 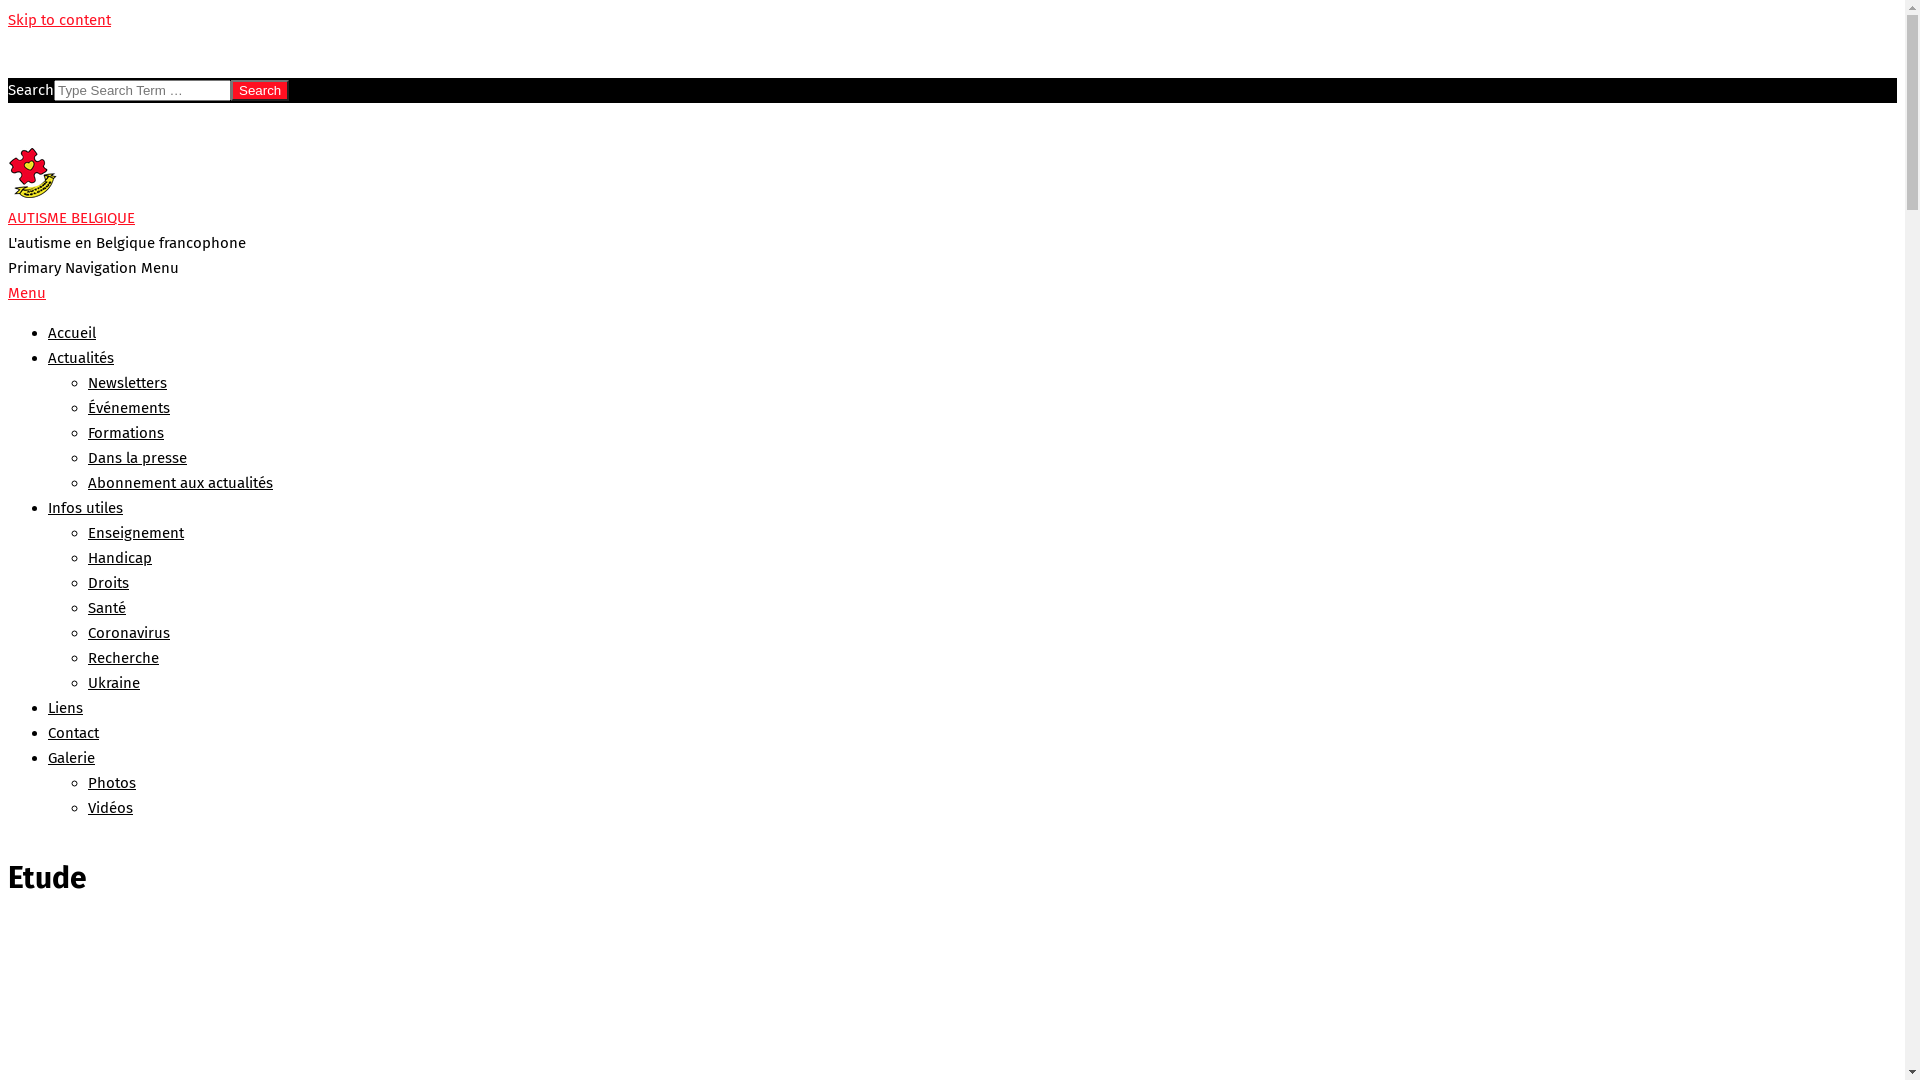 I want to click on Galerie, so click(x=72, y=758).